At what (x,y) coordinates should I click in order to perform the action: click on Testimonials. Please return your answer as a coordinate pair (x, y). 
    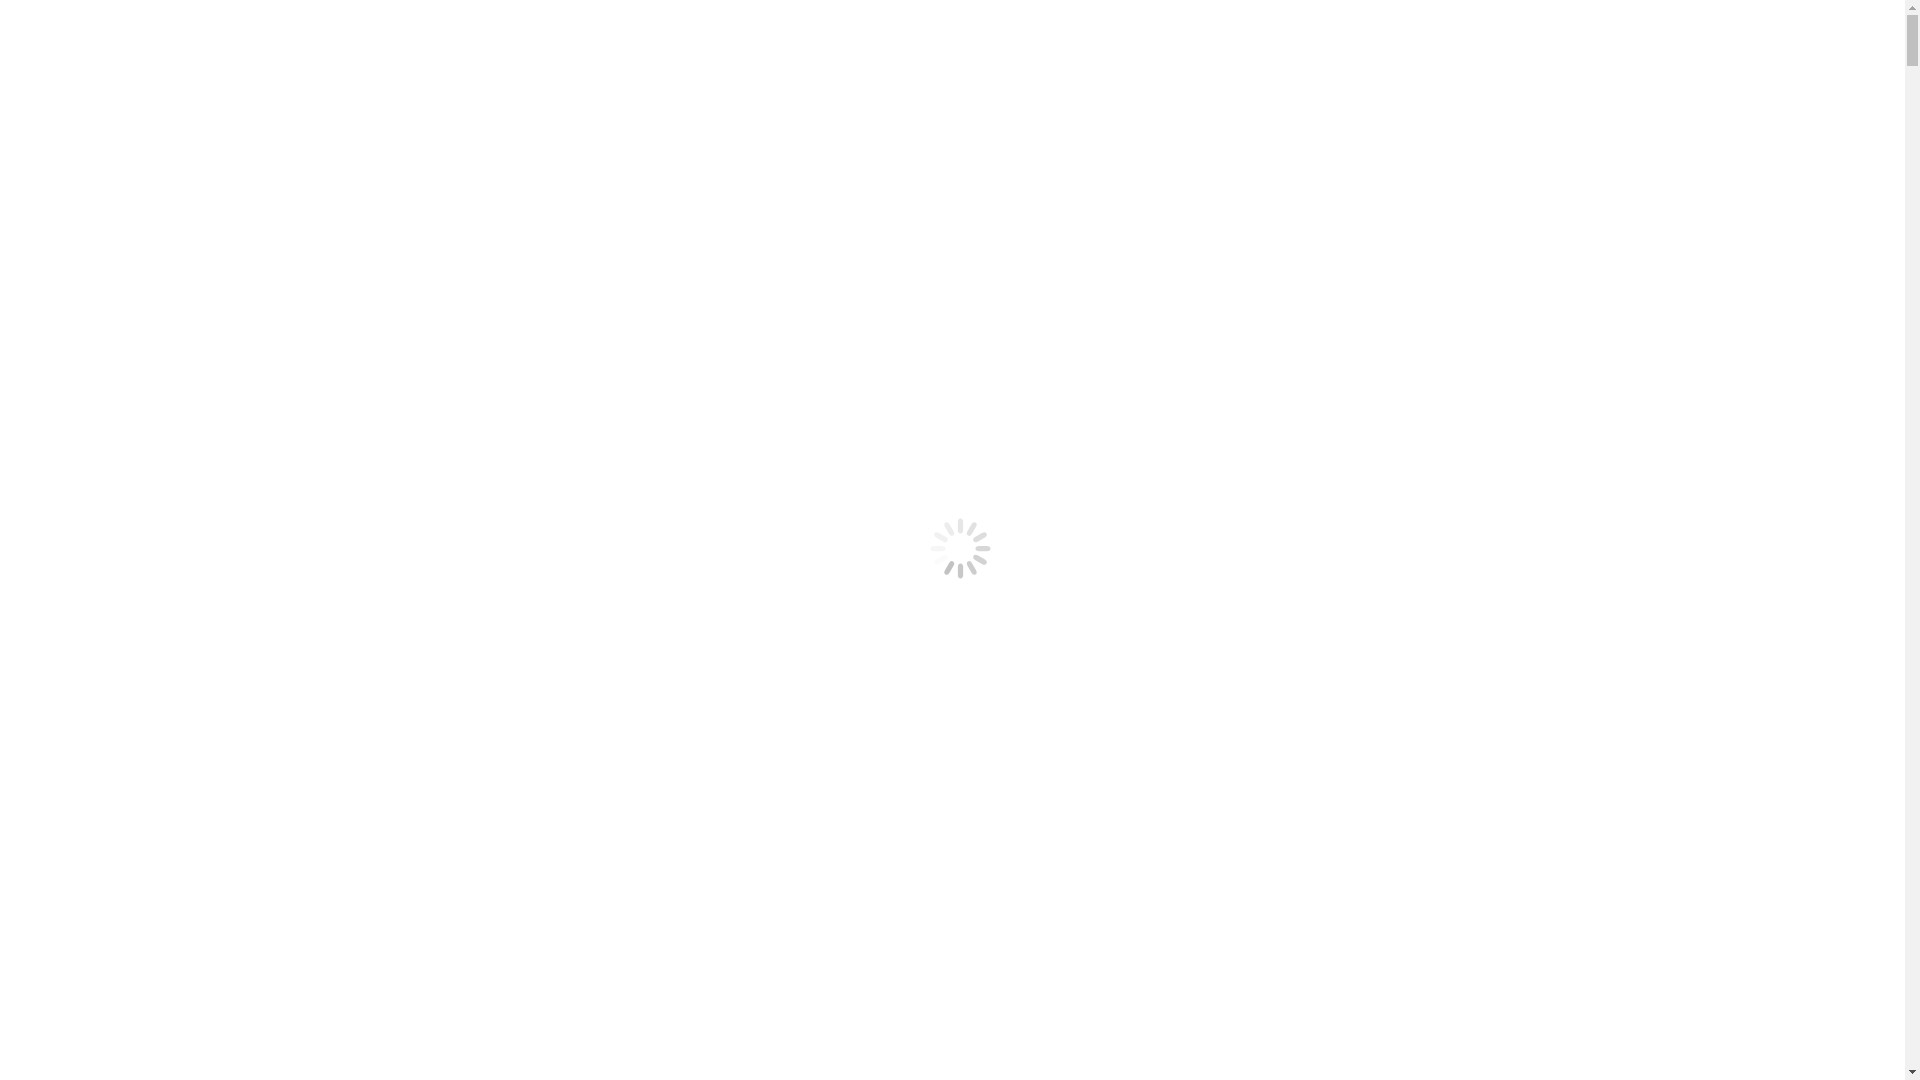
    Looking at the image, I should click on (89, 482).